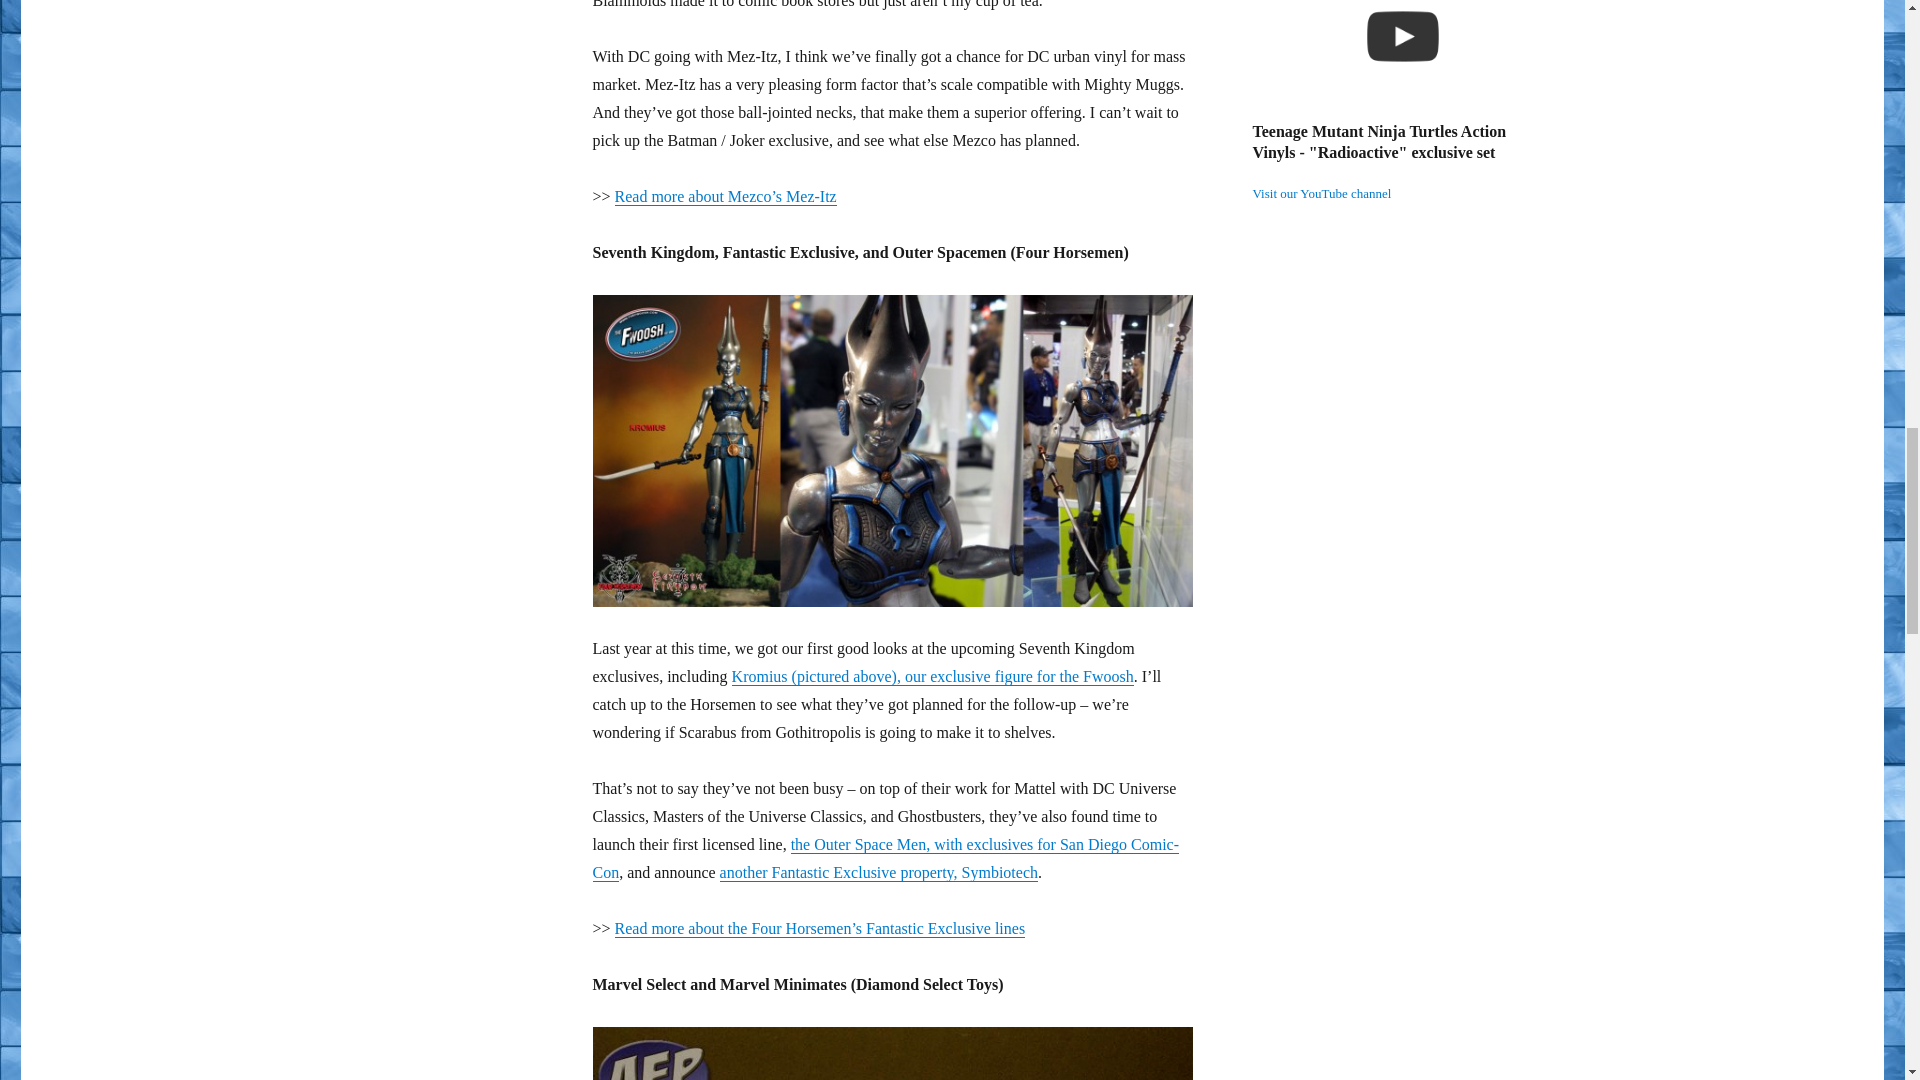  I want to click on the Outer Space Men, with exclusives for San Diego Comic-Con, so click(884, 858).